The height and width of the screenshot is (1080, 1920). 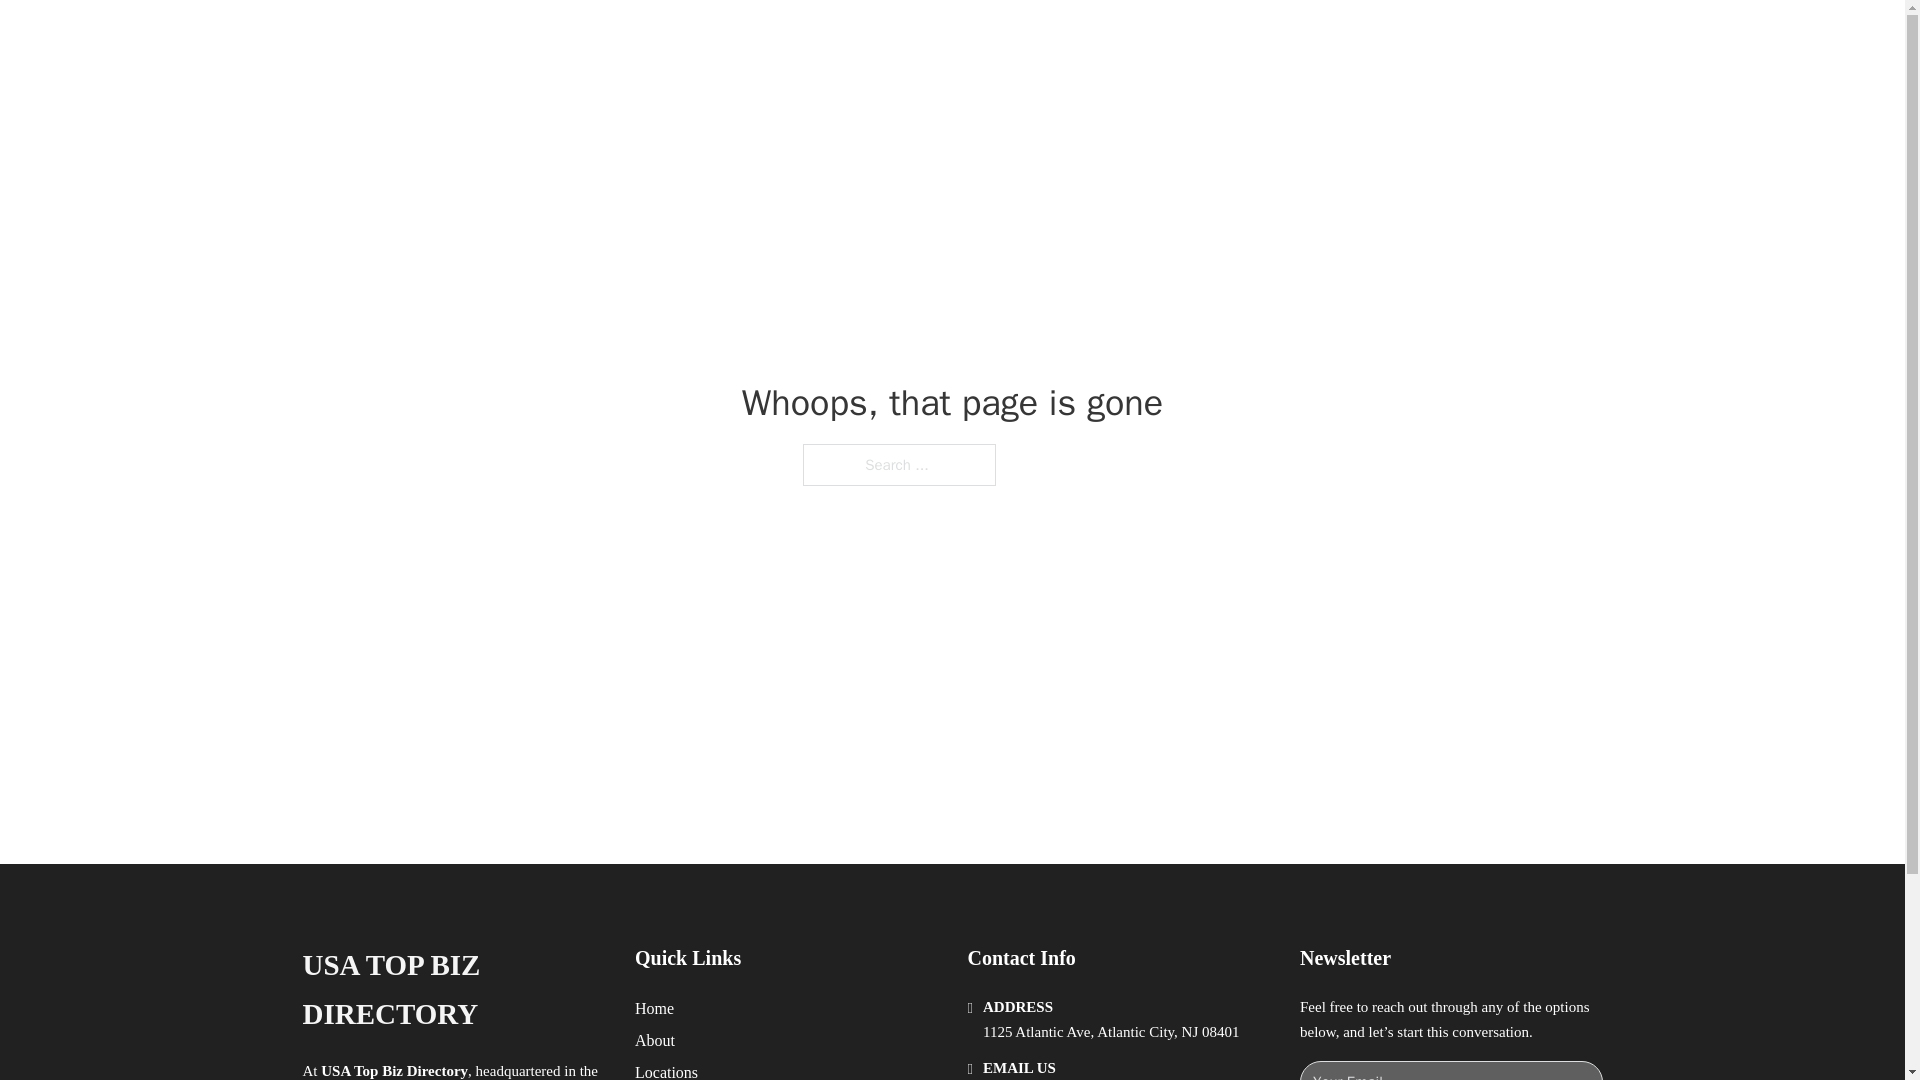 I want to click on About, so click(x=655, y=1040).